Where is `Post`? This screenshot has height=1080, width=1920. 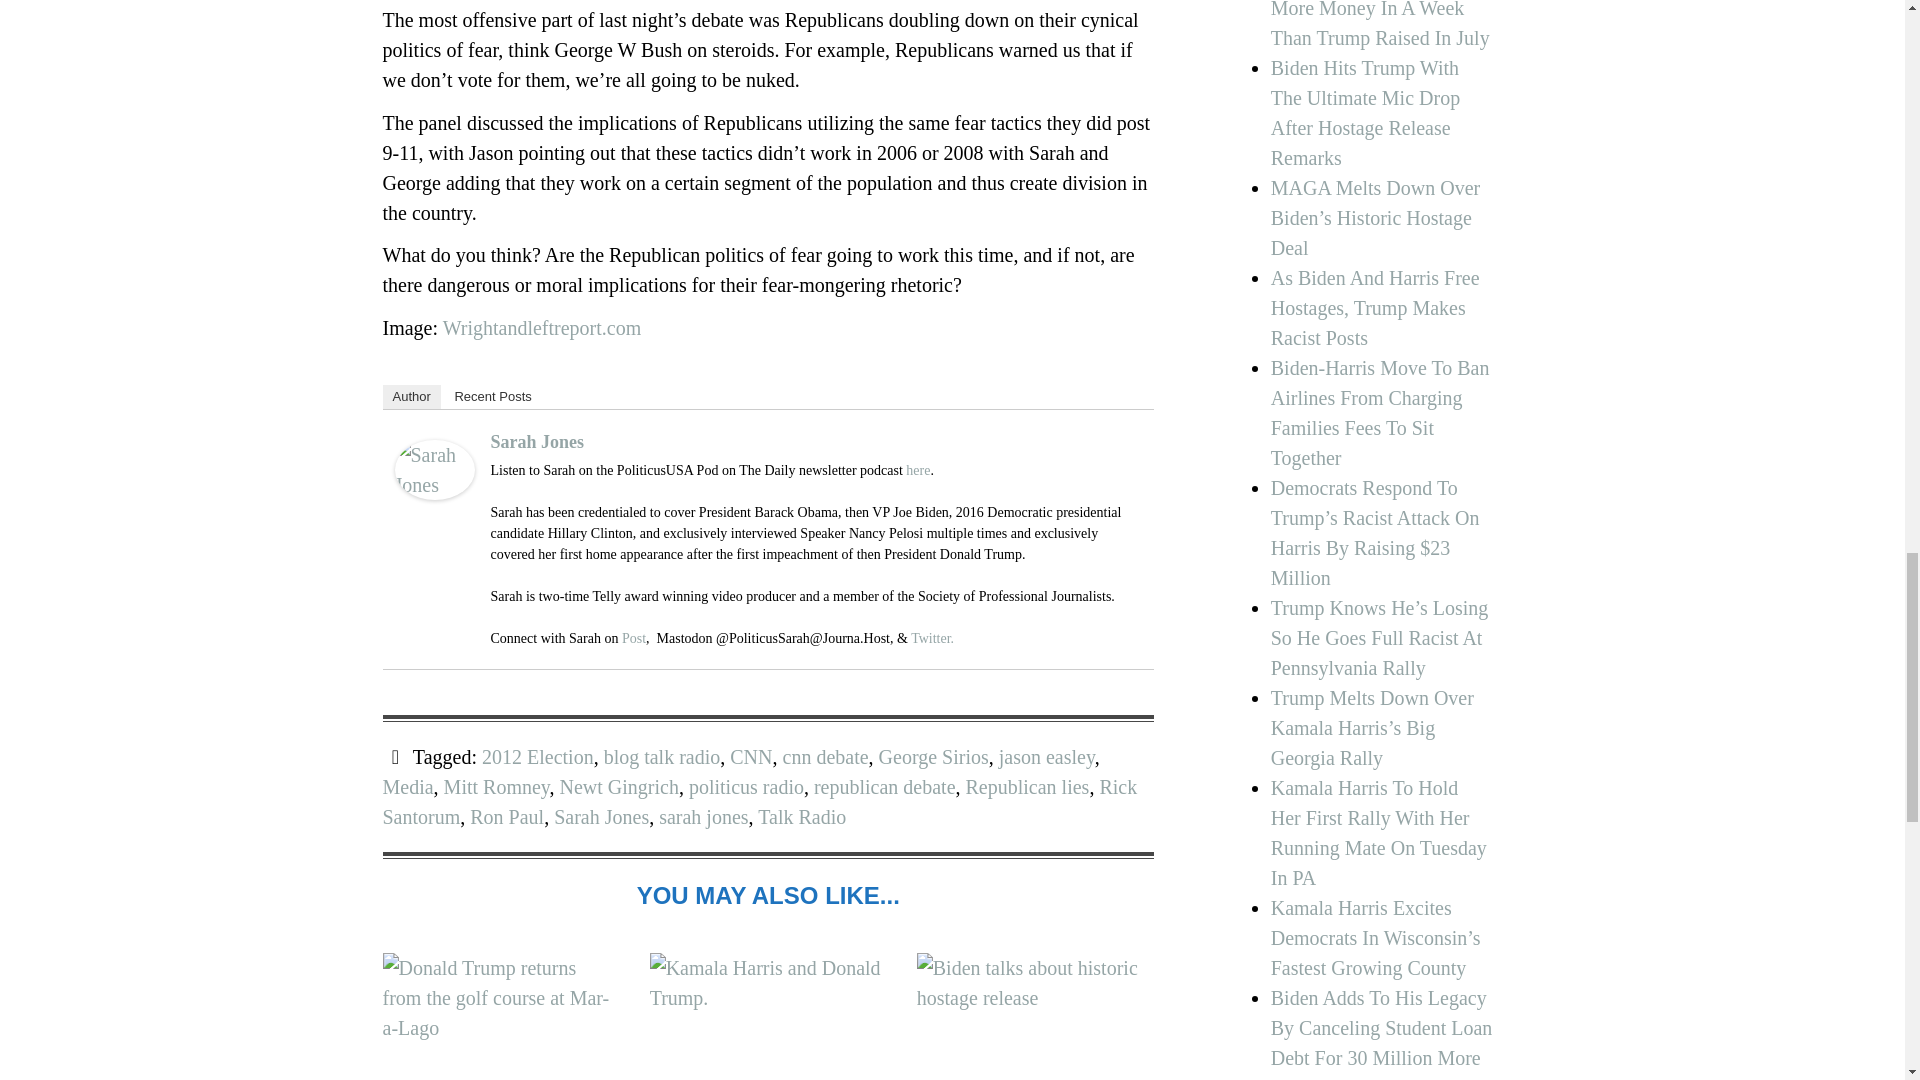
Post is located at coordinates (634, 638).